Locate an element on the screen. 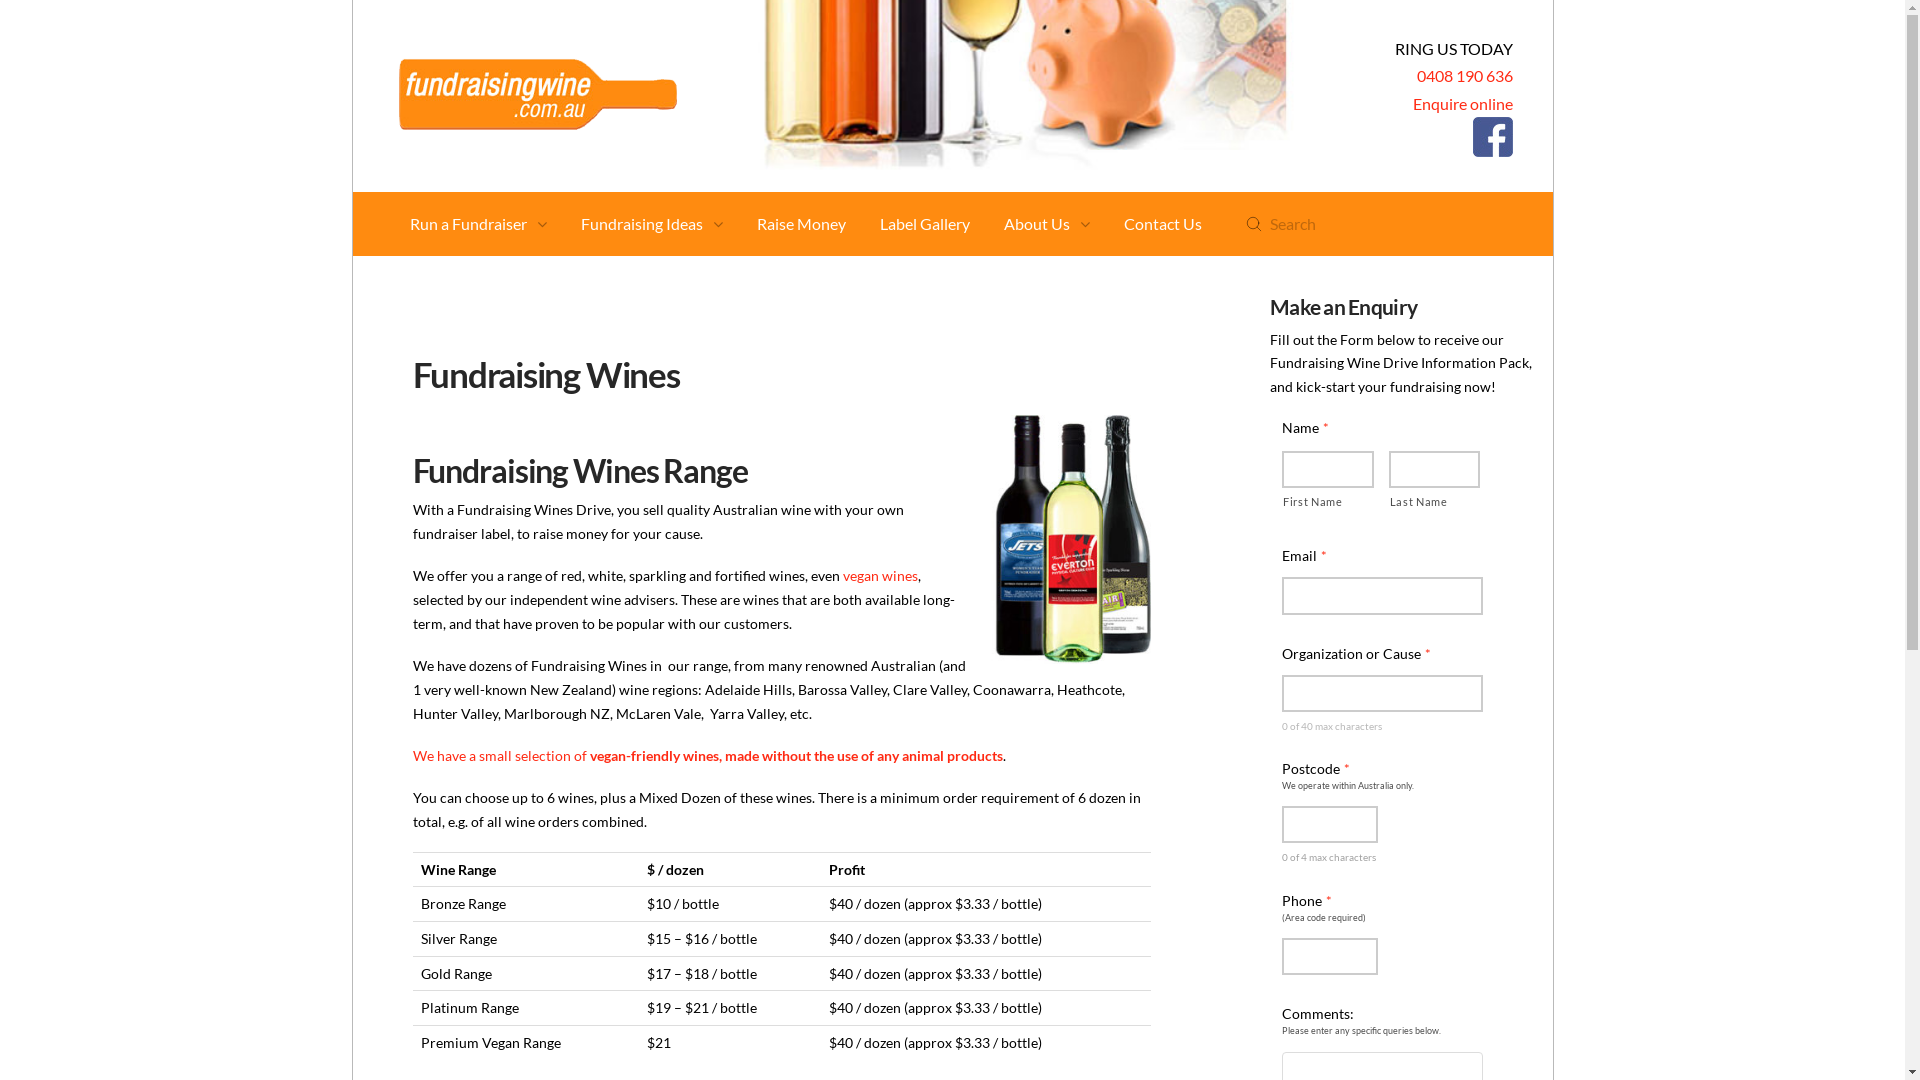 The image size is (1920, 1080). Run a Fundraiser is located at coordinates (478, 224).